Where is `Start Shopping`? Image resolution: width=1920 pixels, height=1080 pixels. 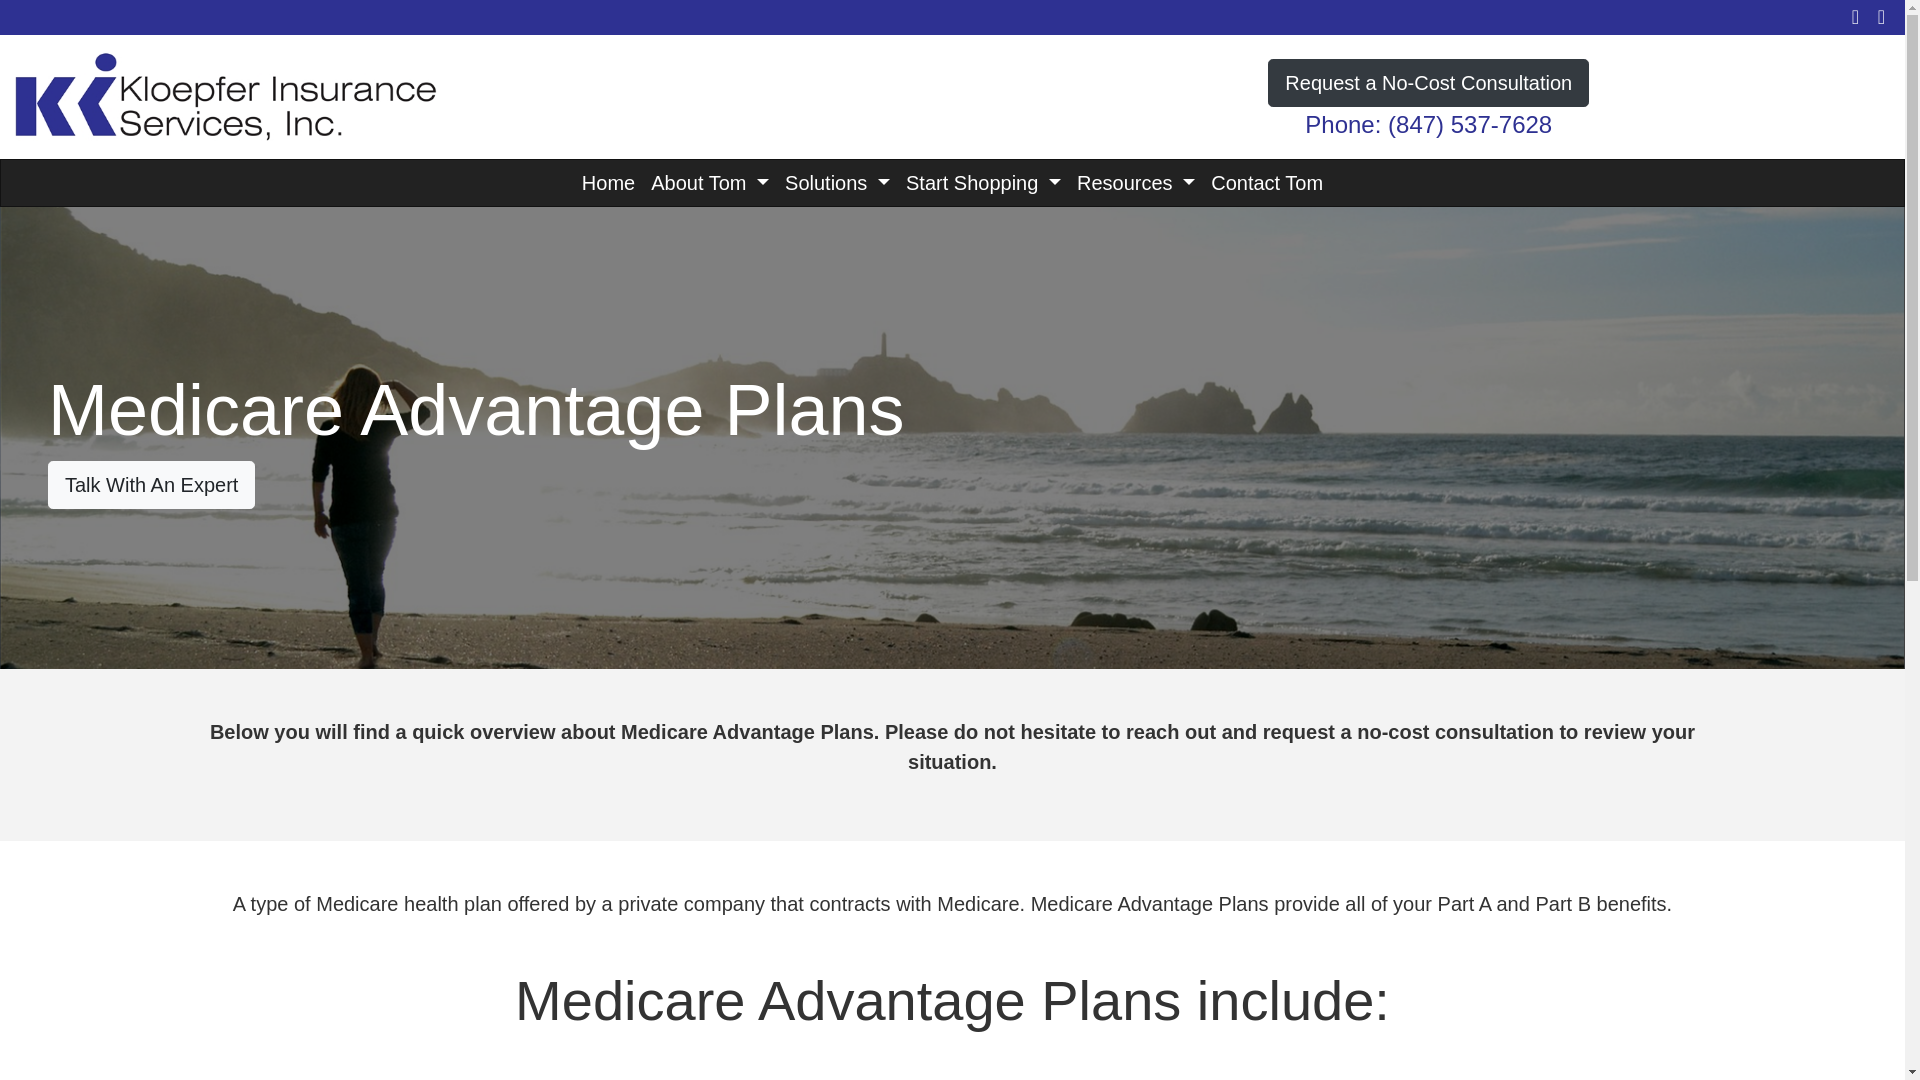 Start Shopping is located at coordinates (984, 182).